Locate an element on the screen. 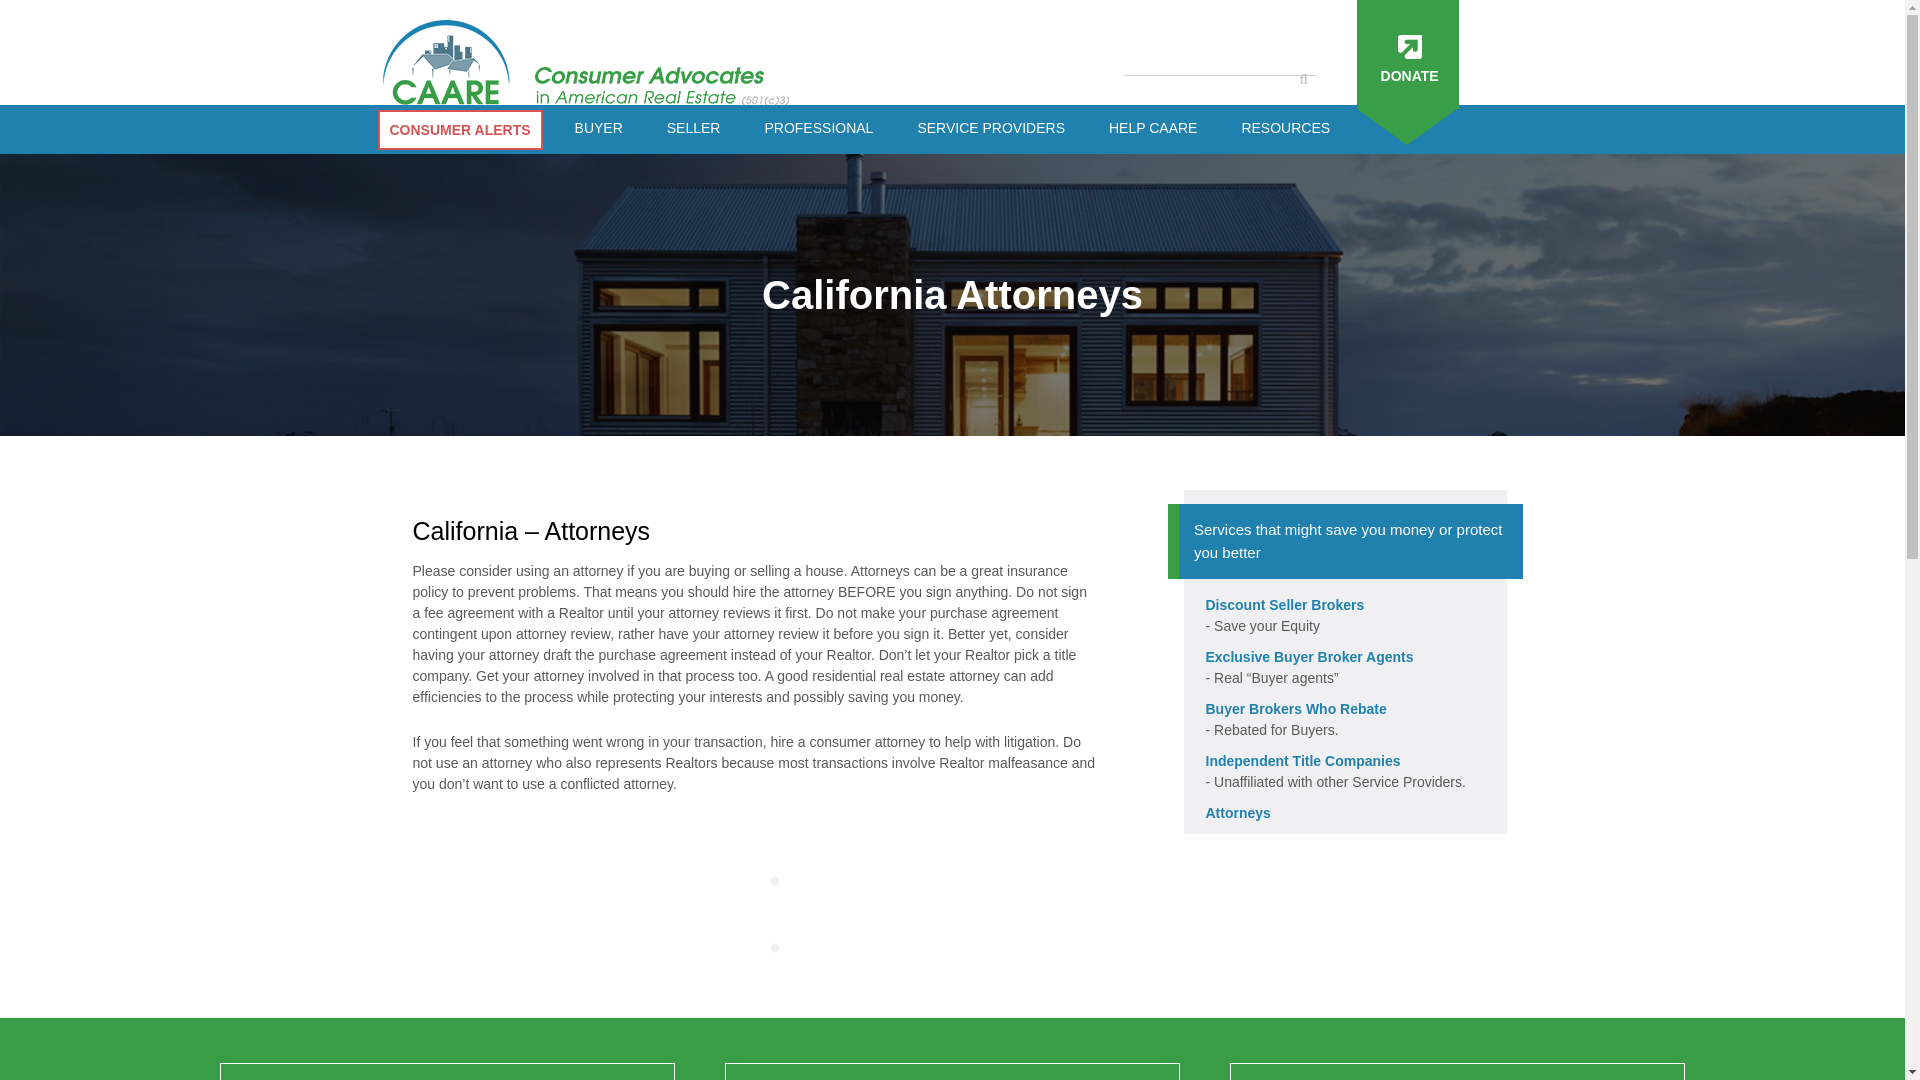  CONSUMER ALERTS is located at coordinates (460, 130).